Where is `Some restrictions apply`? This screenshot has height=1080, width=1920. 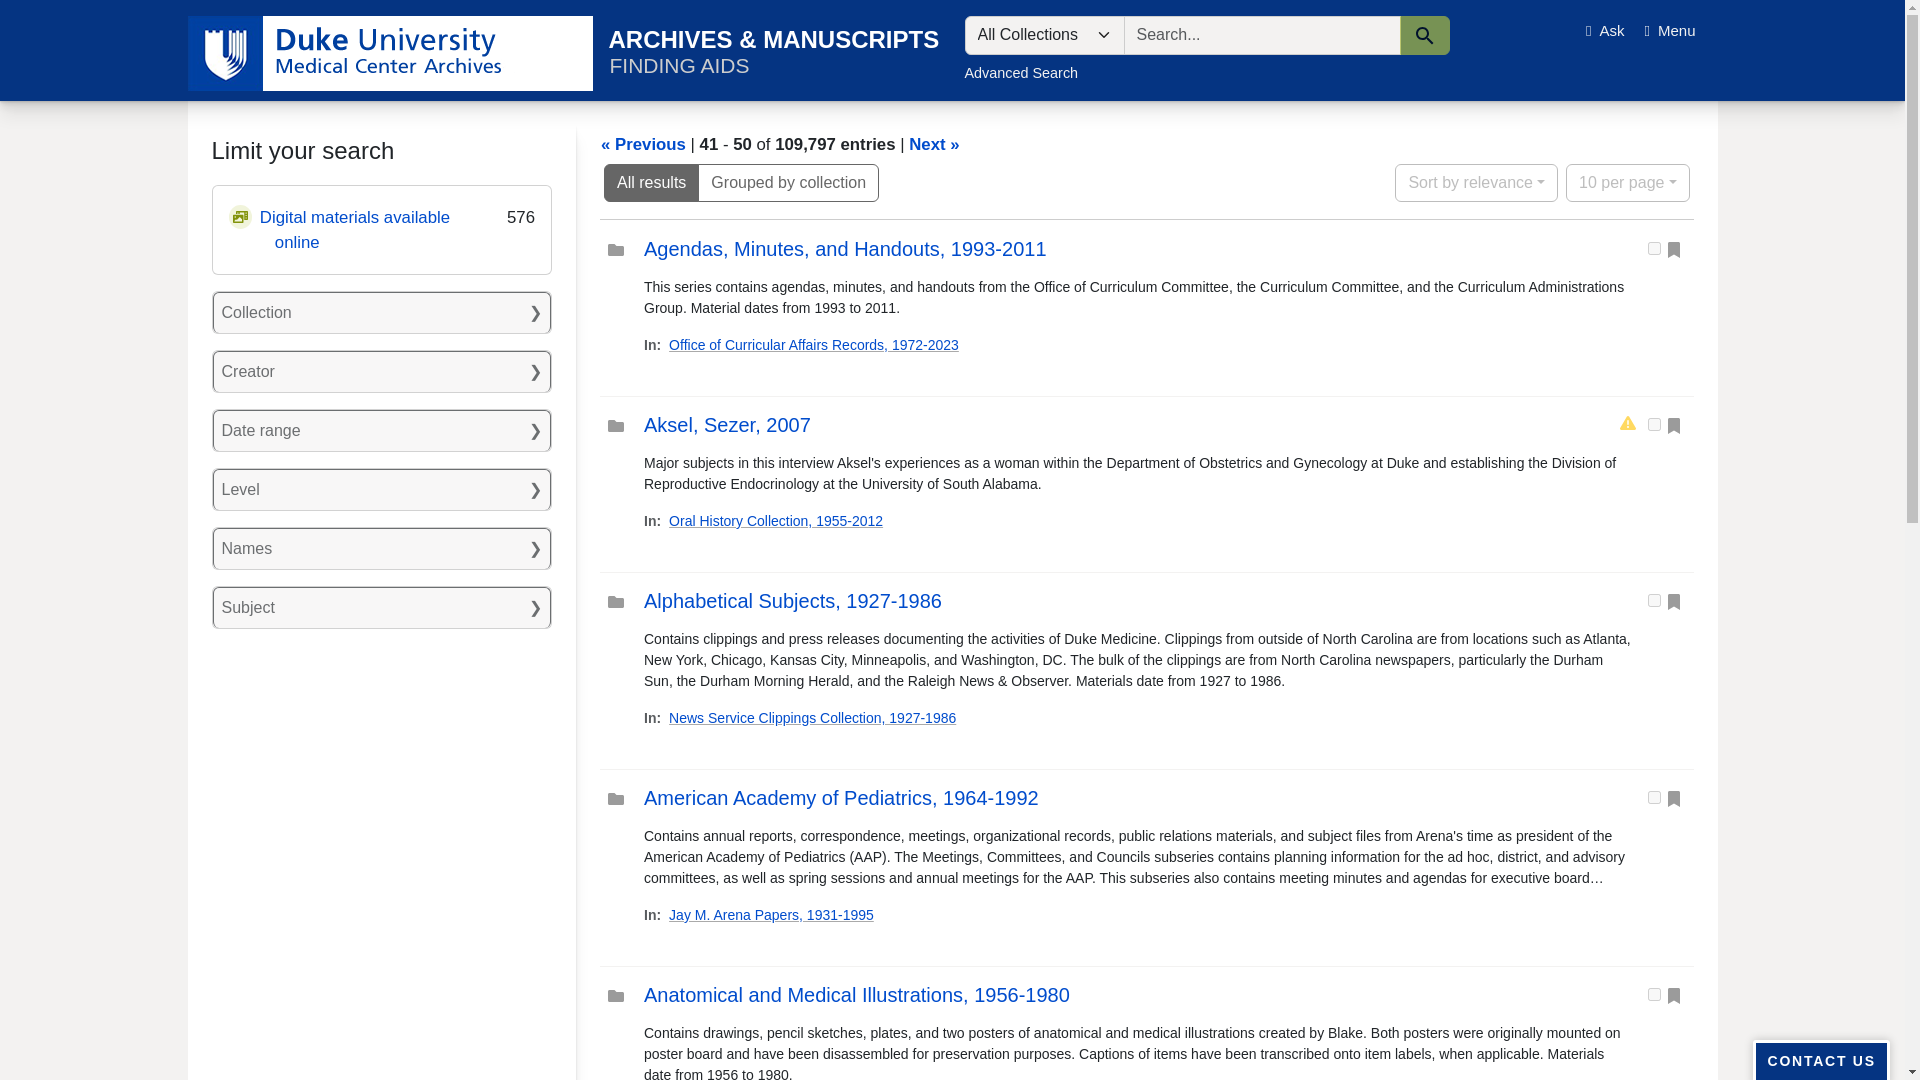
Some restrictions apply is located at coordinates (1628, 424).